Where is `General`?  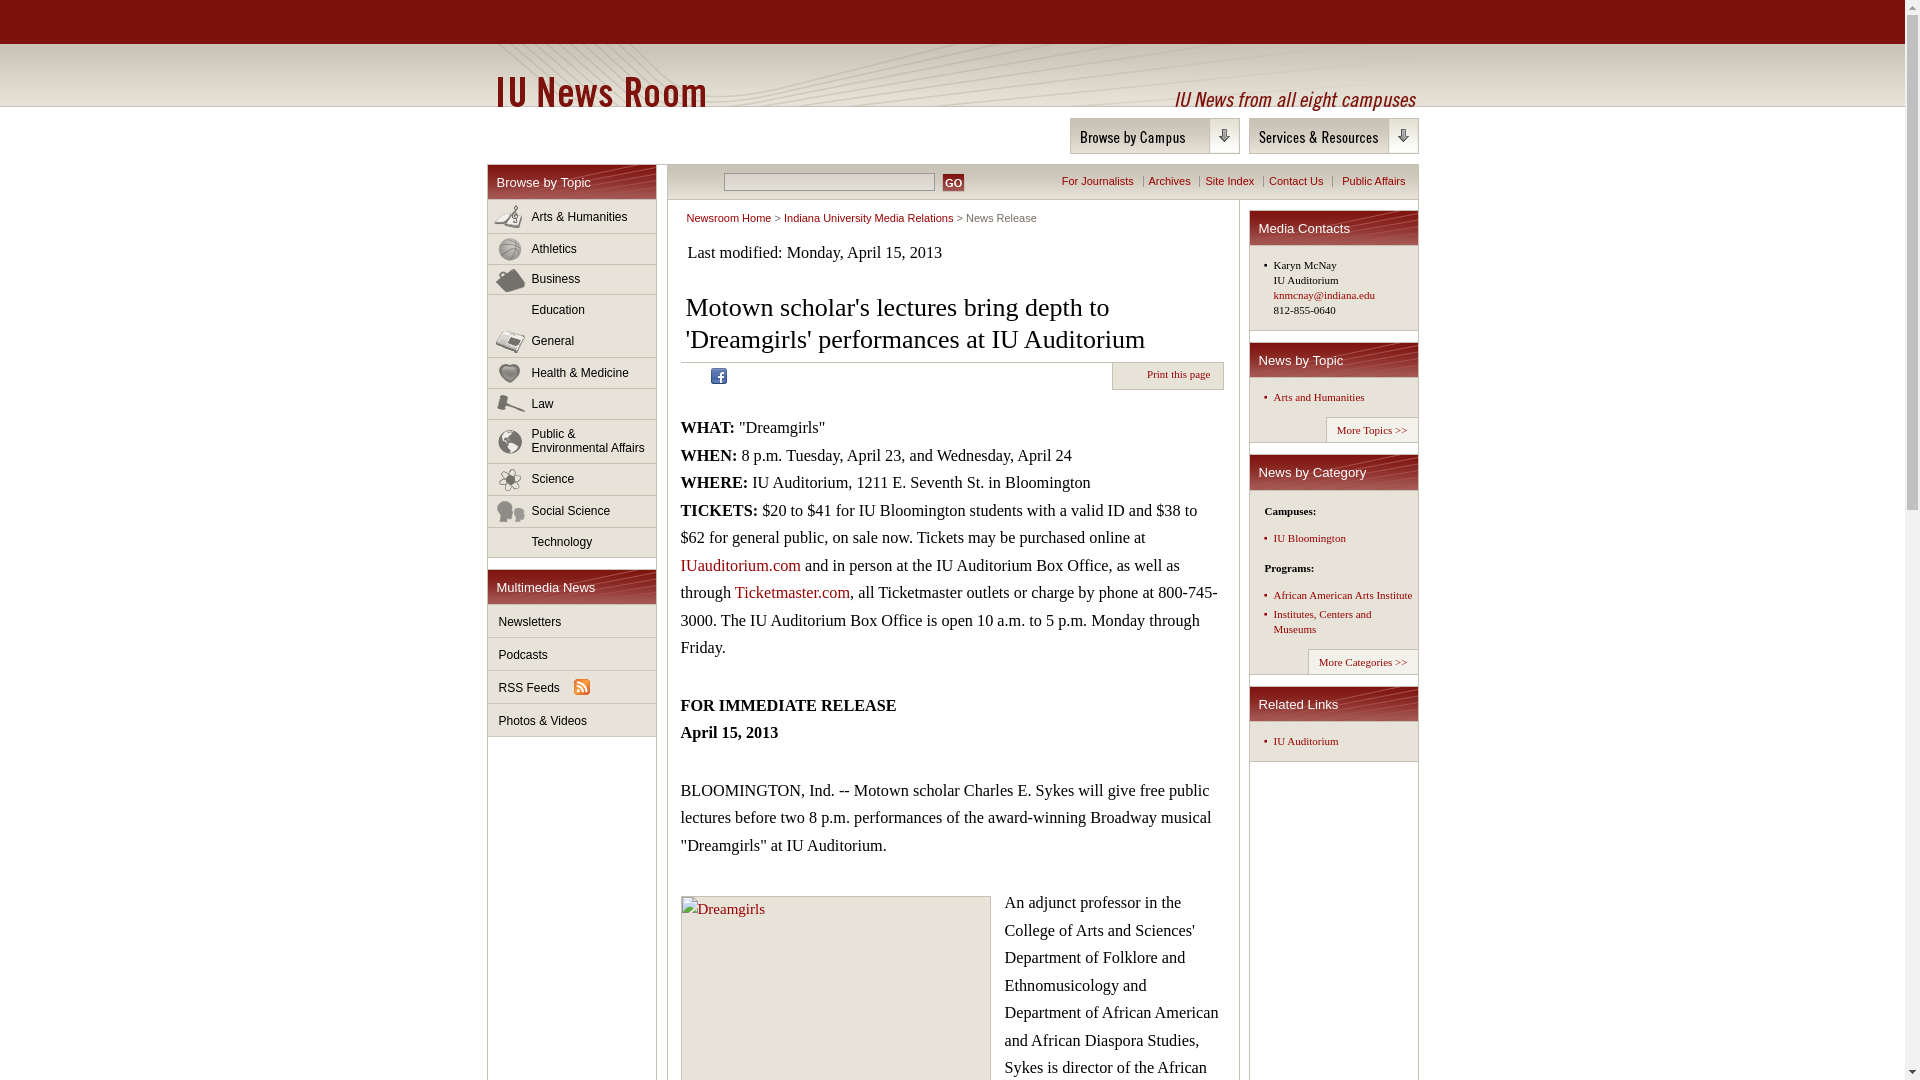 General is located at coordinates (572, 342).